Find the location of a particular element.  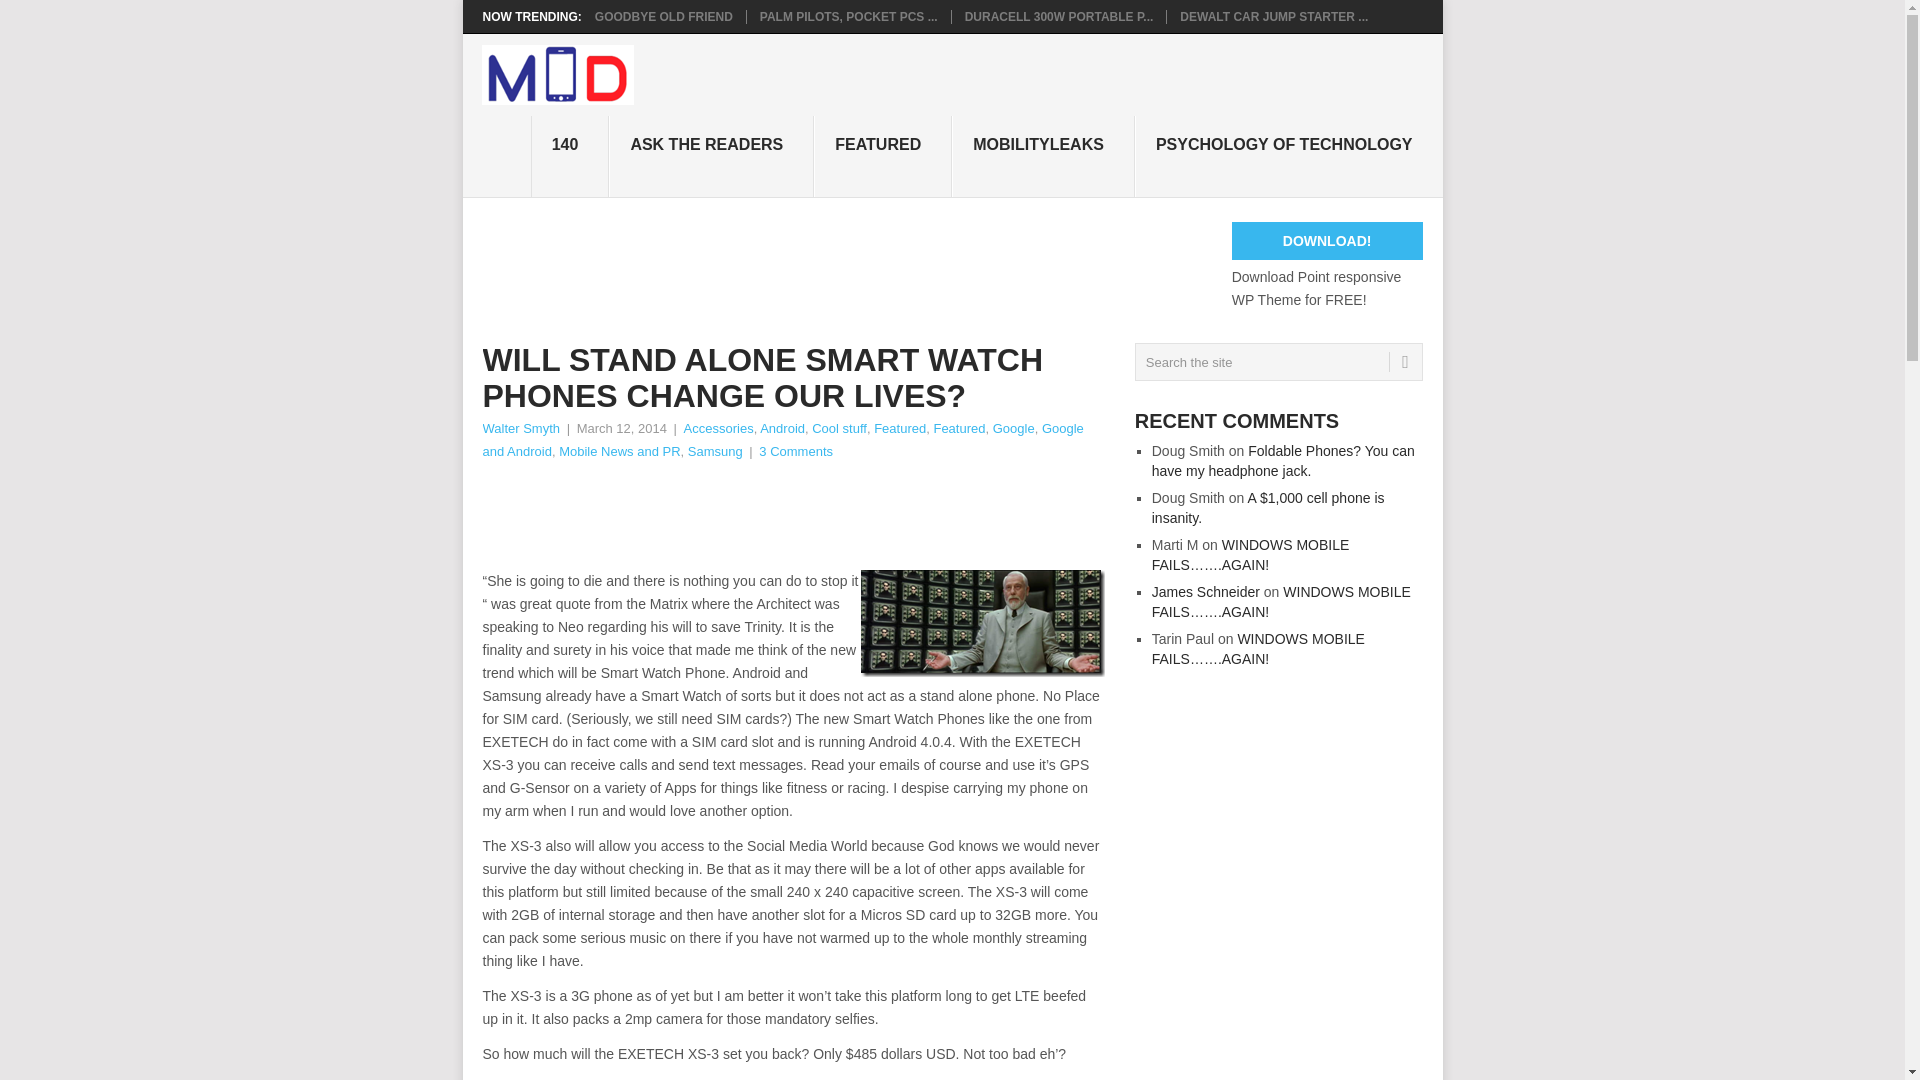

140 is located at coordinates (570, 156).